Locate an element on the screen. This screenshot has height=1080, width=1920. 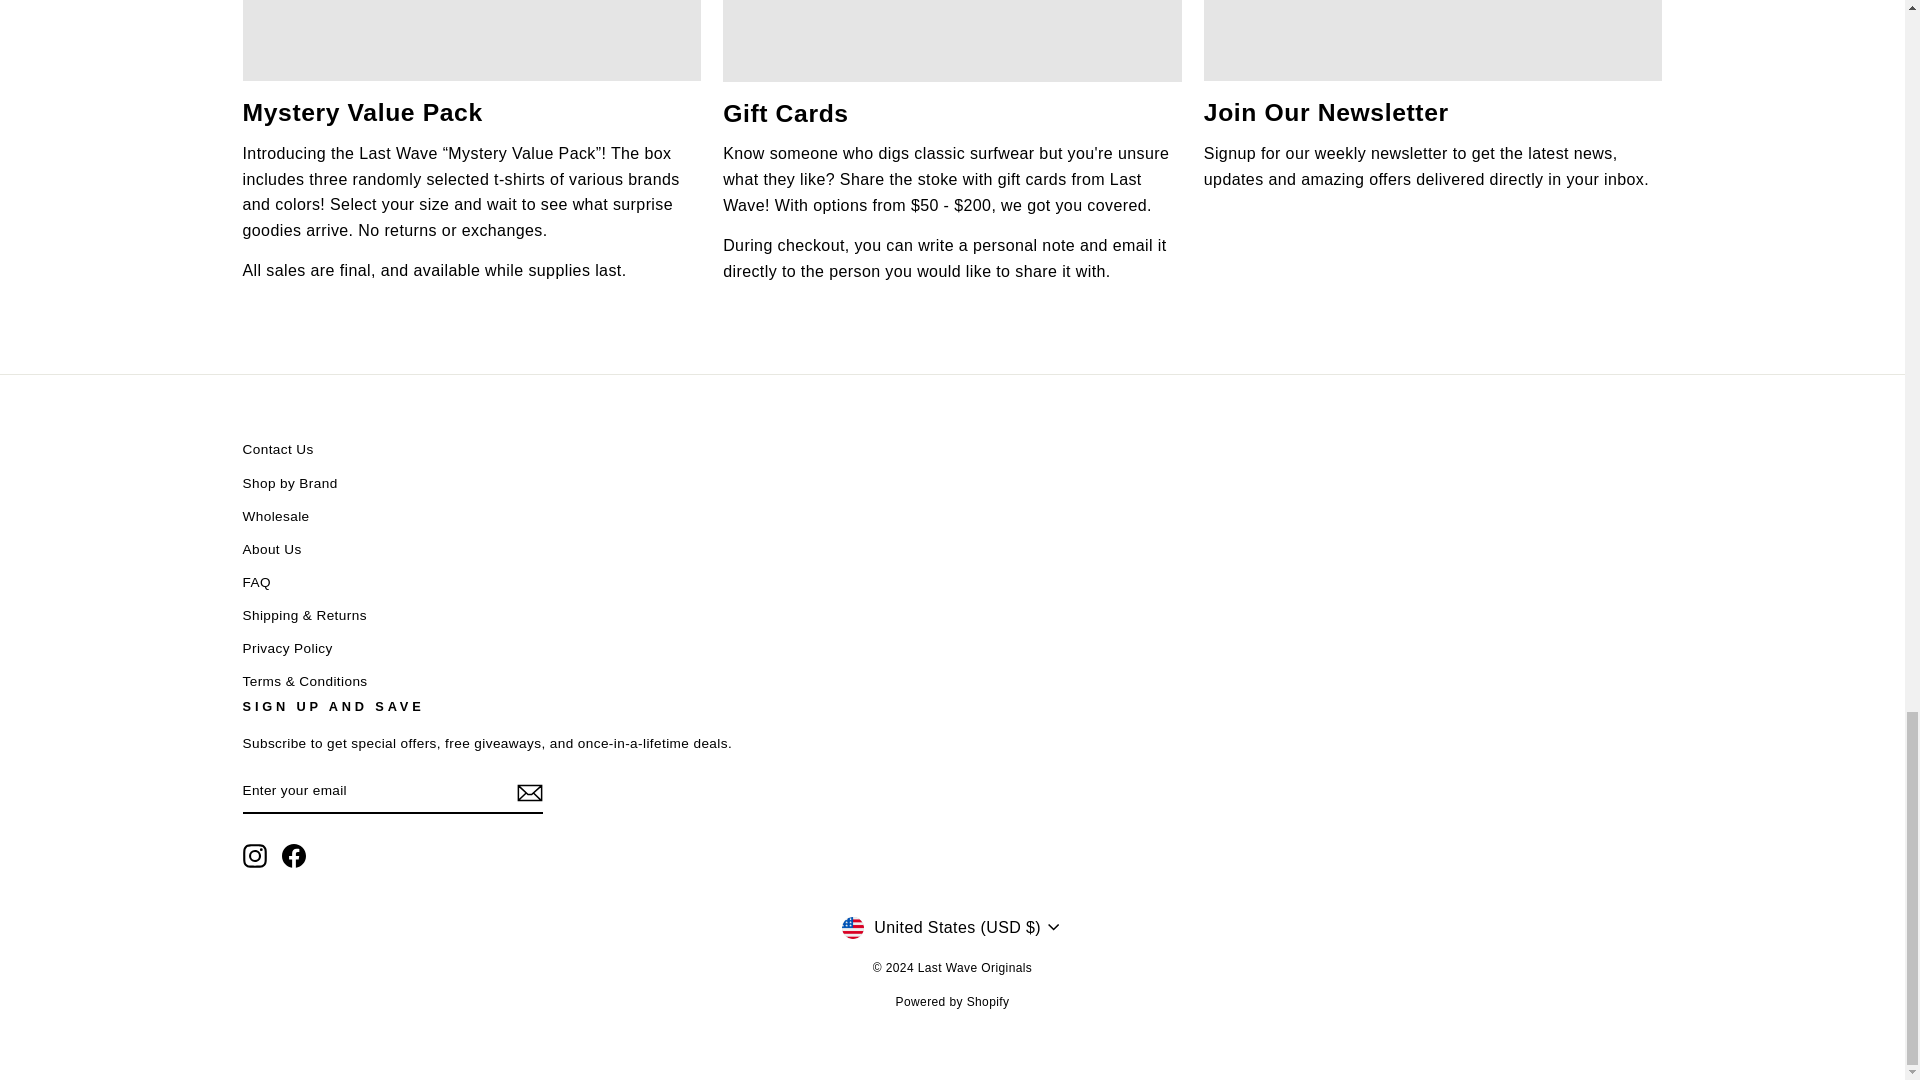
instagram is located at coordinates (254, 856).